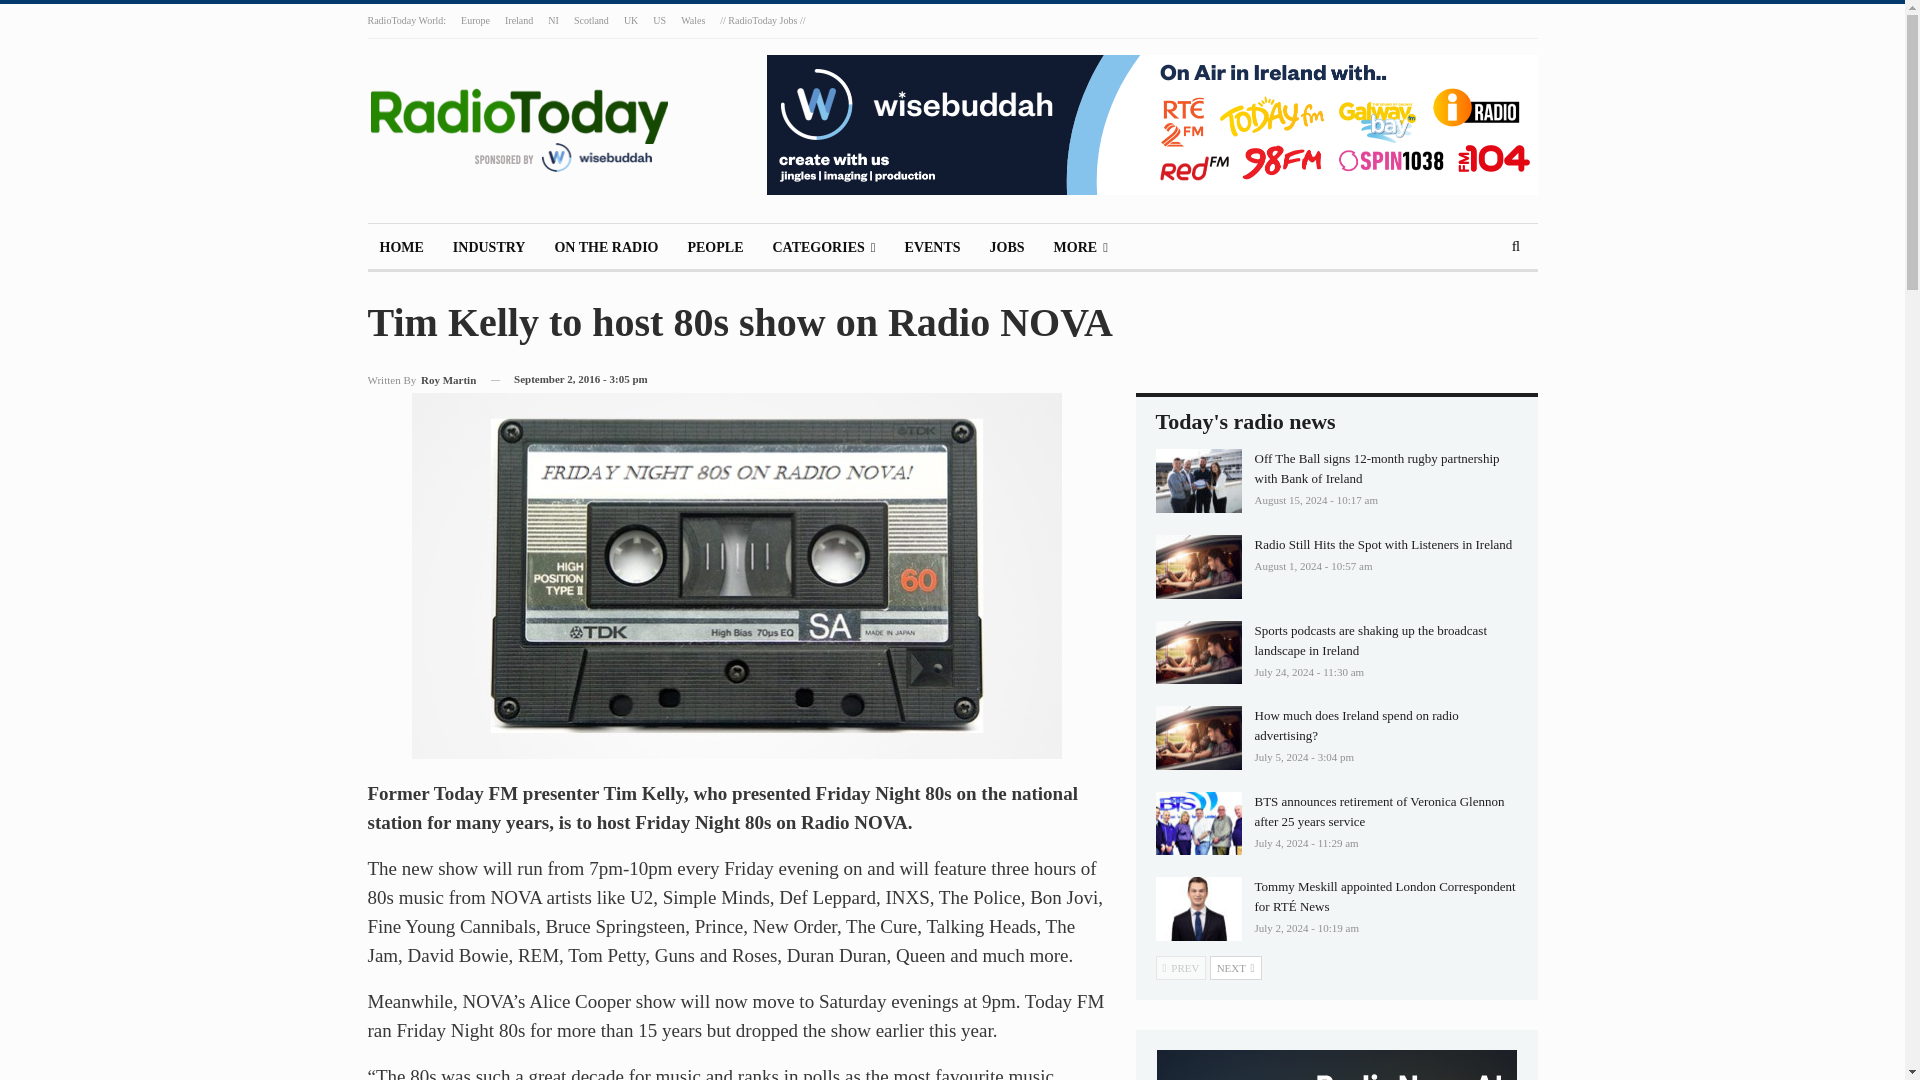  What do you see at coordinates (1006, 248) in the screenshot?
I see `JOBS` at bounding box center [1006, 248].